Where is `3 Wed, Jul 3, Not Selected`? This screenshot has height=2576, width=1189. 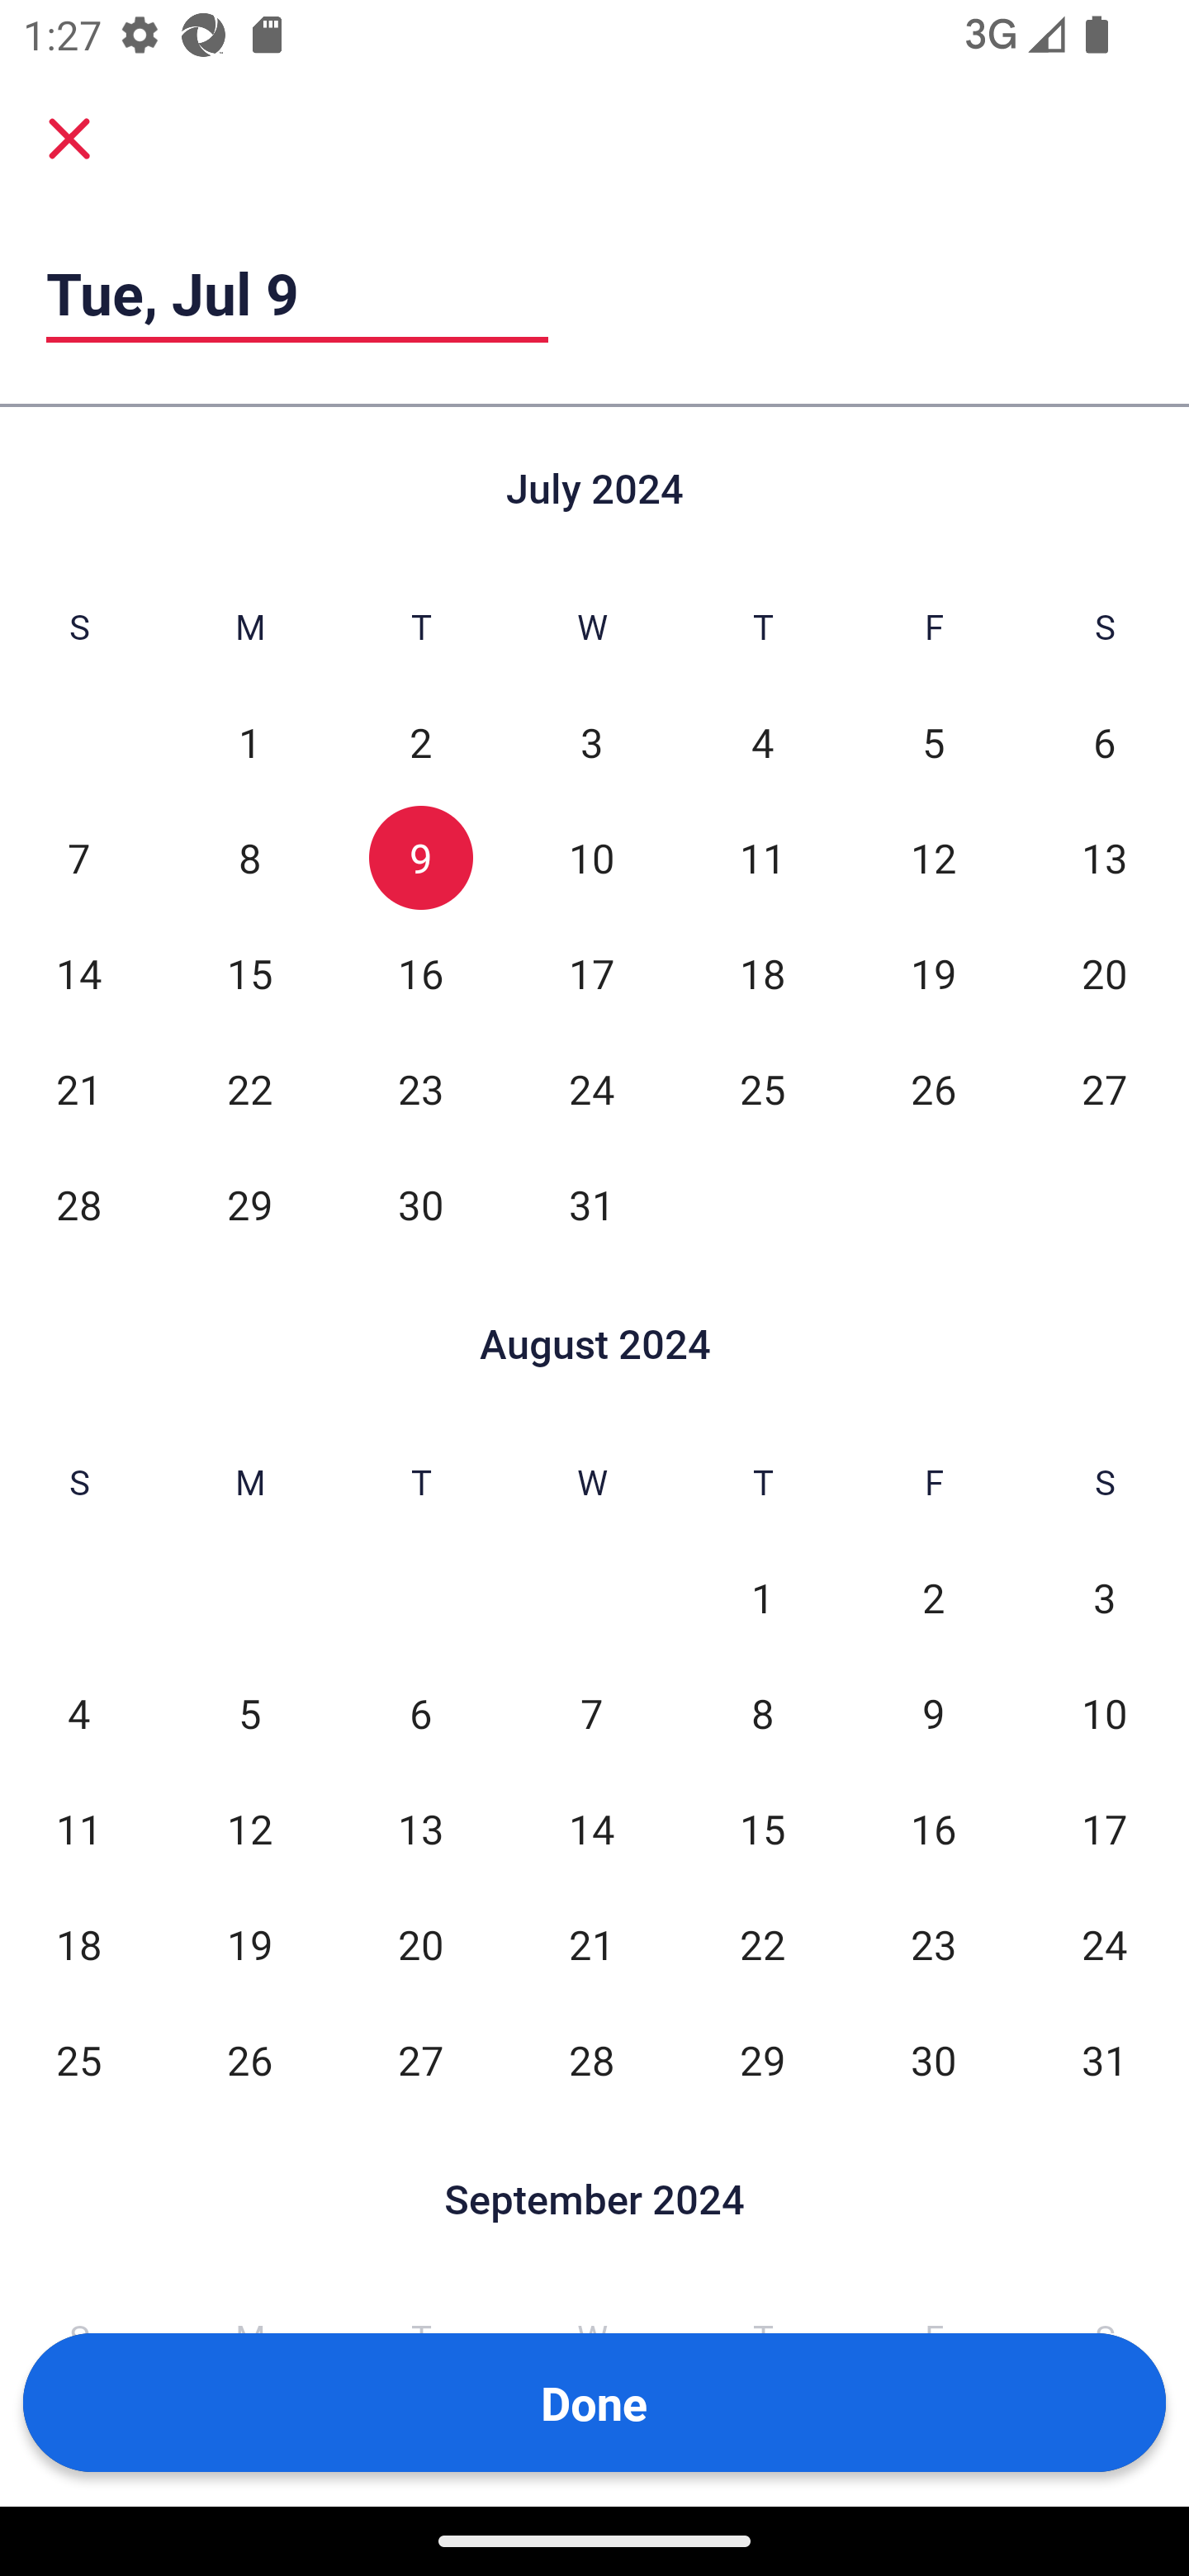
3 Wed, Jul 3, Not Selected is located at coordinates (591, 743).